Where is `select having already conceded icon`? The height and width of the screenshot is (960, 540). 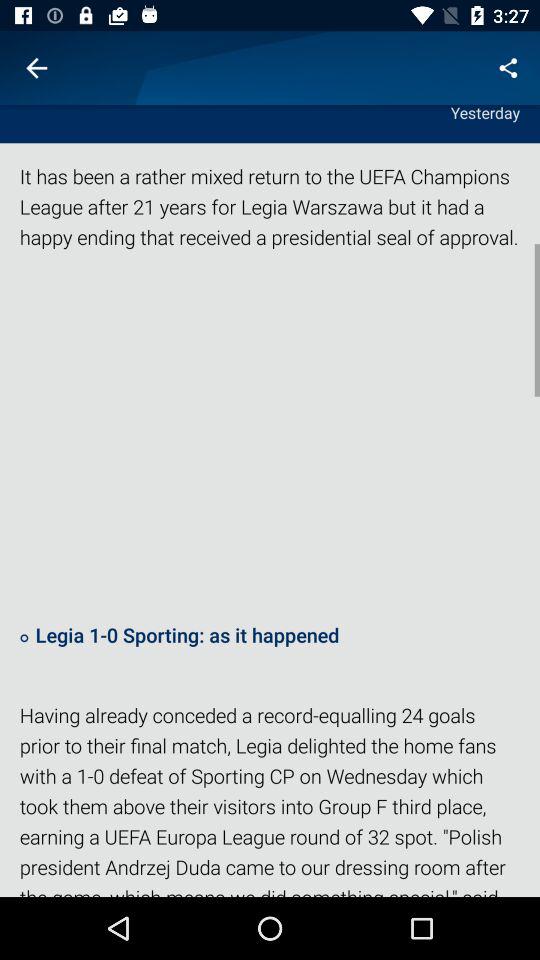 select having already conceded icon is located at coordinates (270, 798).